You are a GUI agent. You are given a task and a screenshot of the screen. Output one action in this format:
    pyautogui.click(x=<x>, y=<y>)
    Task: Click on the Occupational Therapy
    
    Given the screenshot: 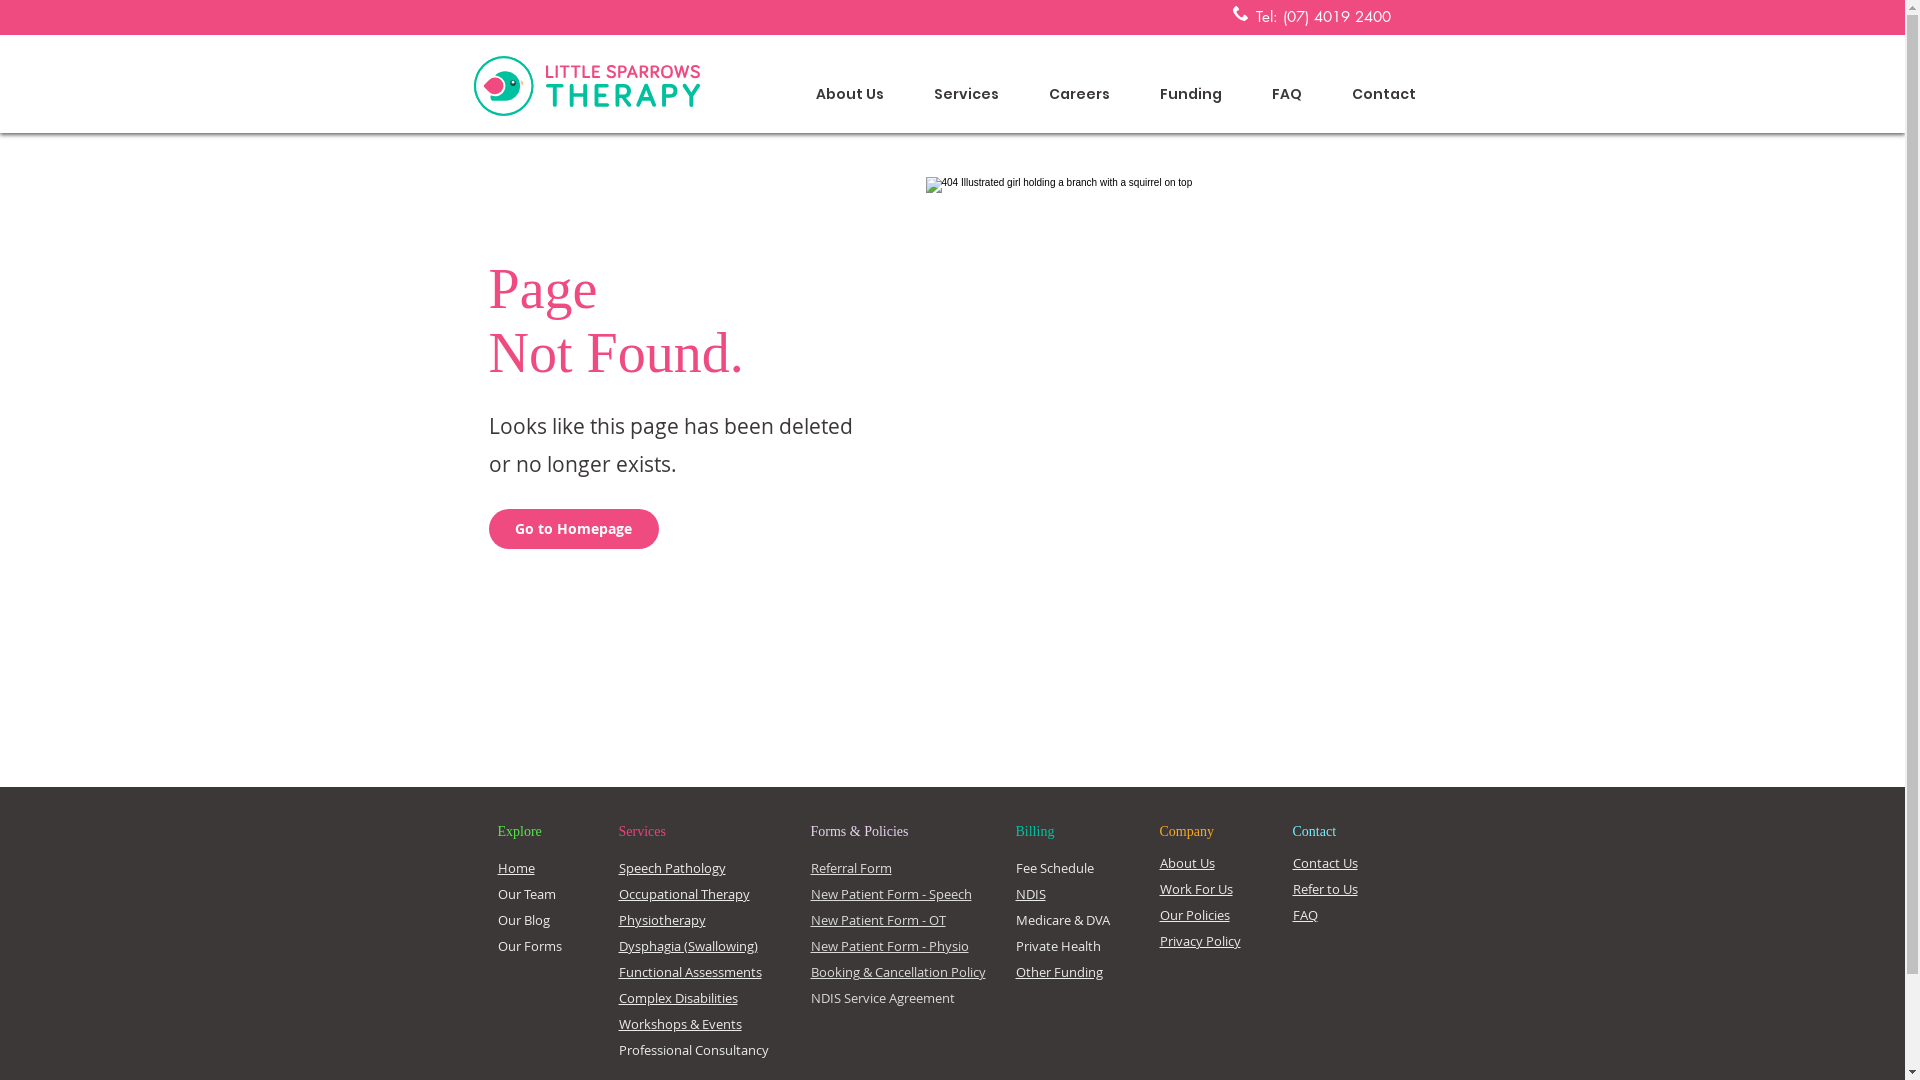 What is the action you would take?
    pyautogui.click(x=684, y=894)
    